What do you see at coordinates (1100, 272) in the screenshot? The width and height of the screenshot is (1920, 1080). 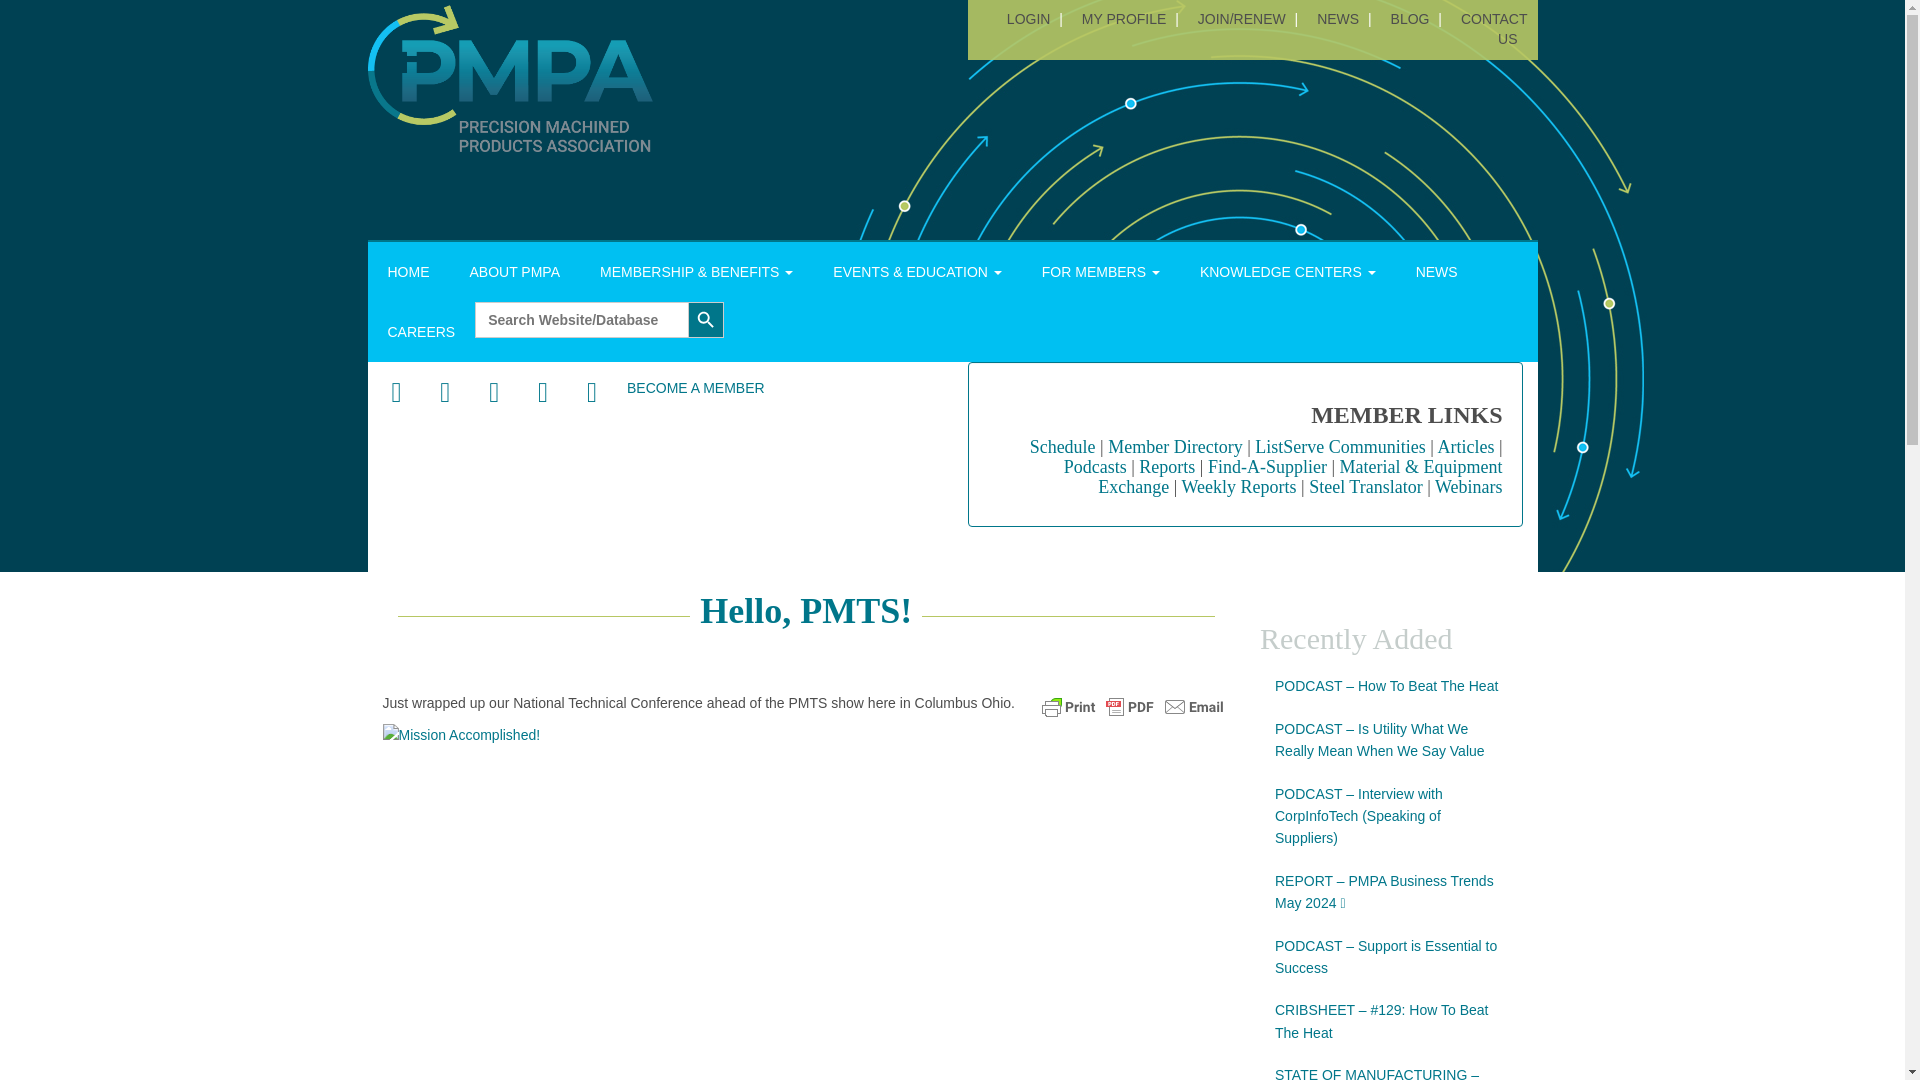 I see `FOR MEMBERS` at bounding box center [1100, 272].